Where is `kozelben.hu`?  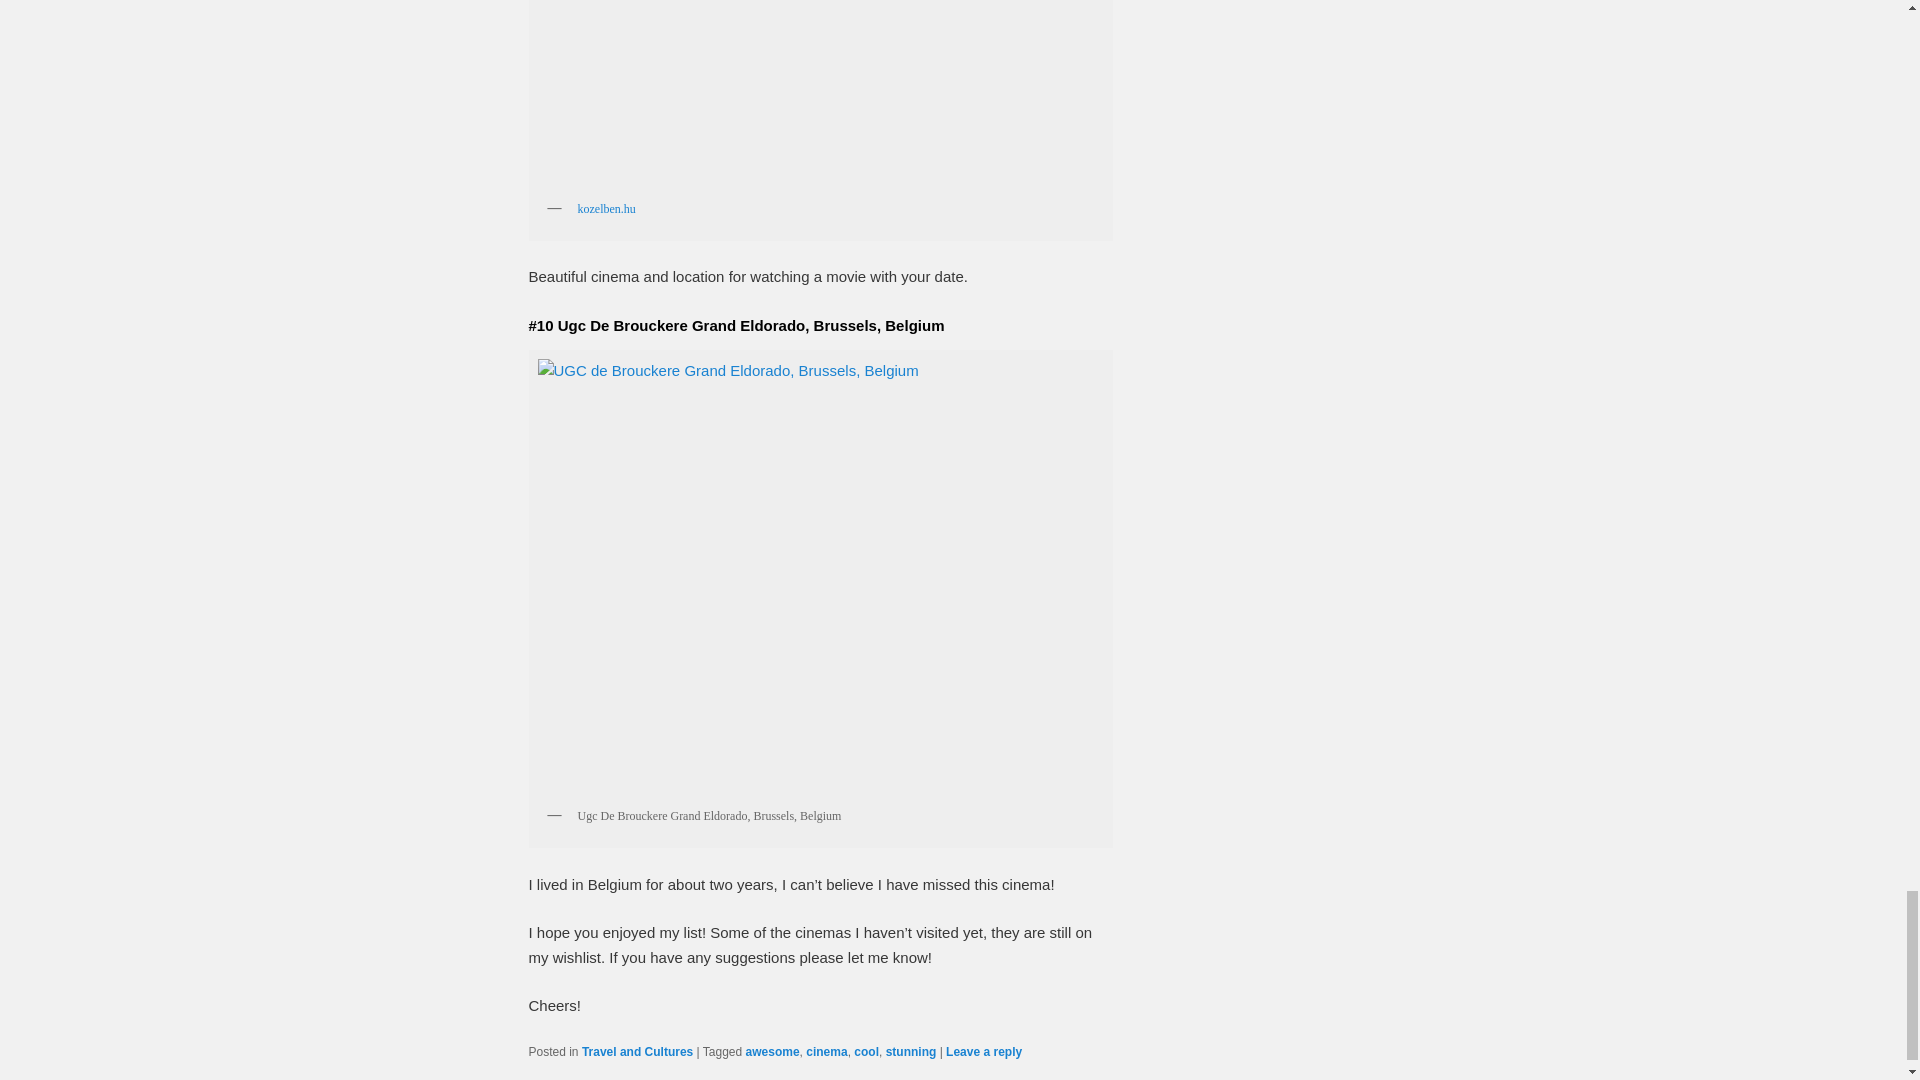
kozelben.hu is located at coordinates (606, 208).